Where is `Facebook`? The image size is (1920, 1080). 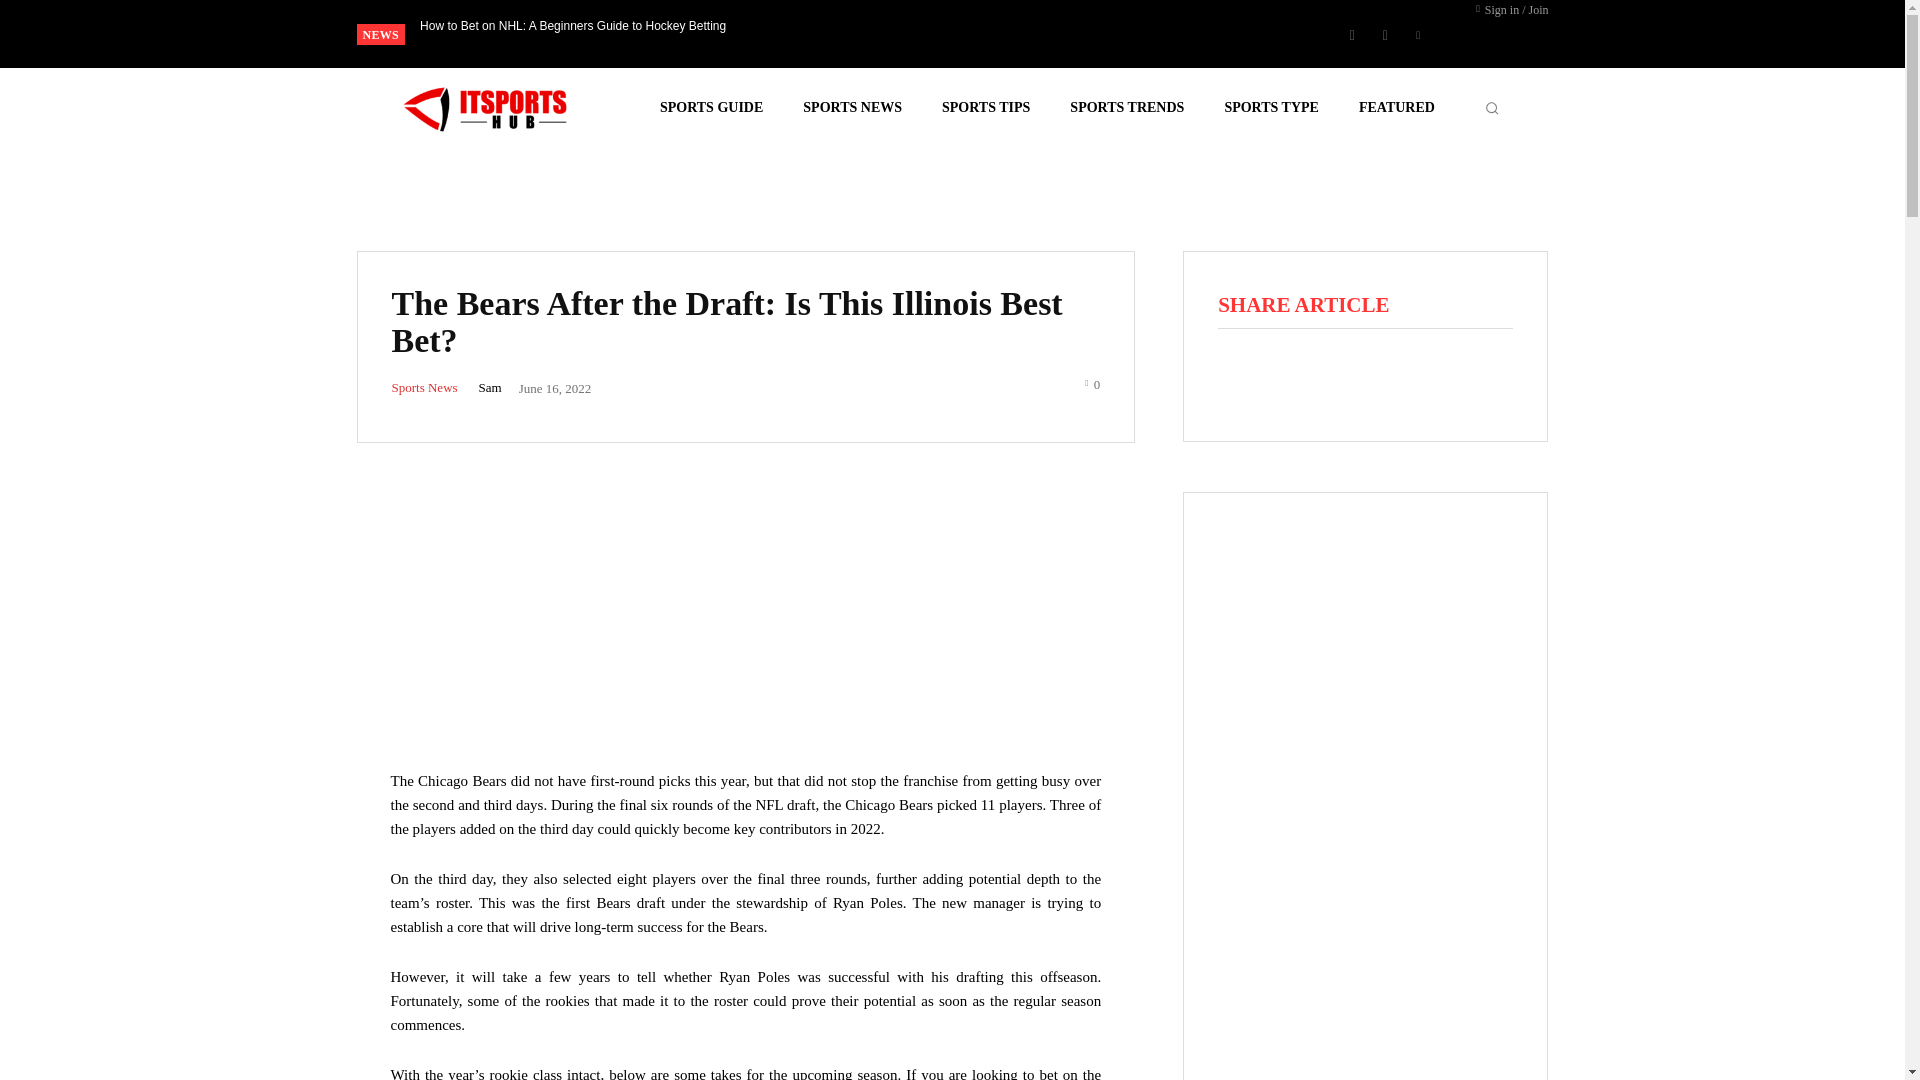 Facebook is located at coordinates (1352, 34).